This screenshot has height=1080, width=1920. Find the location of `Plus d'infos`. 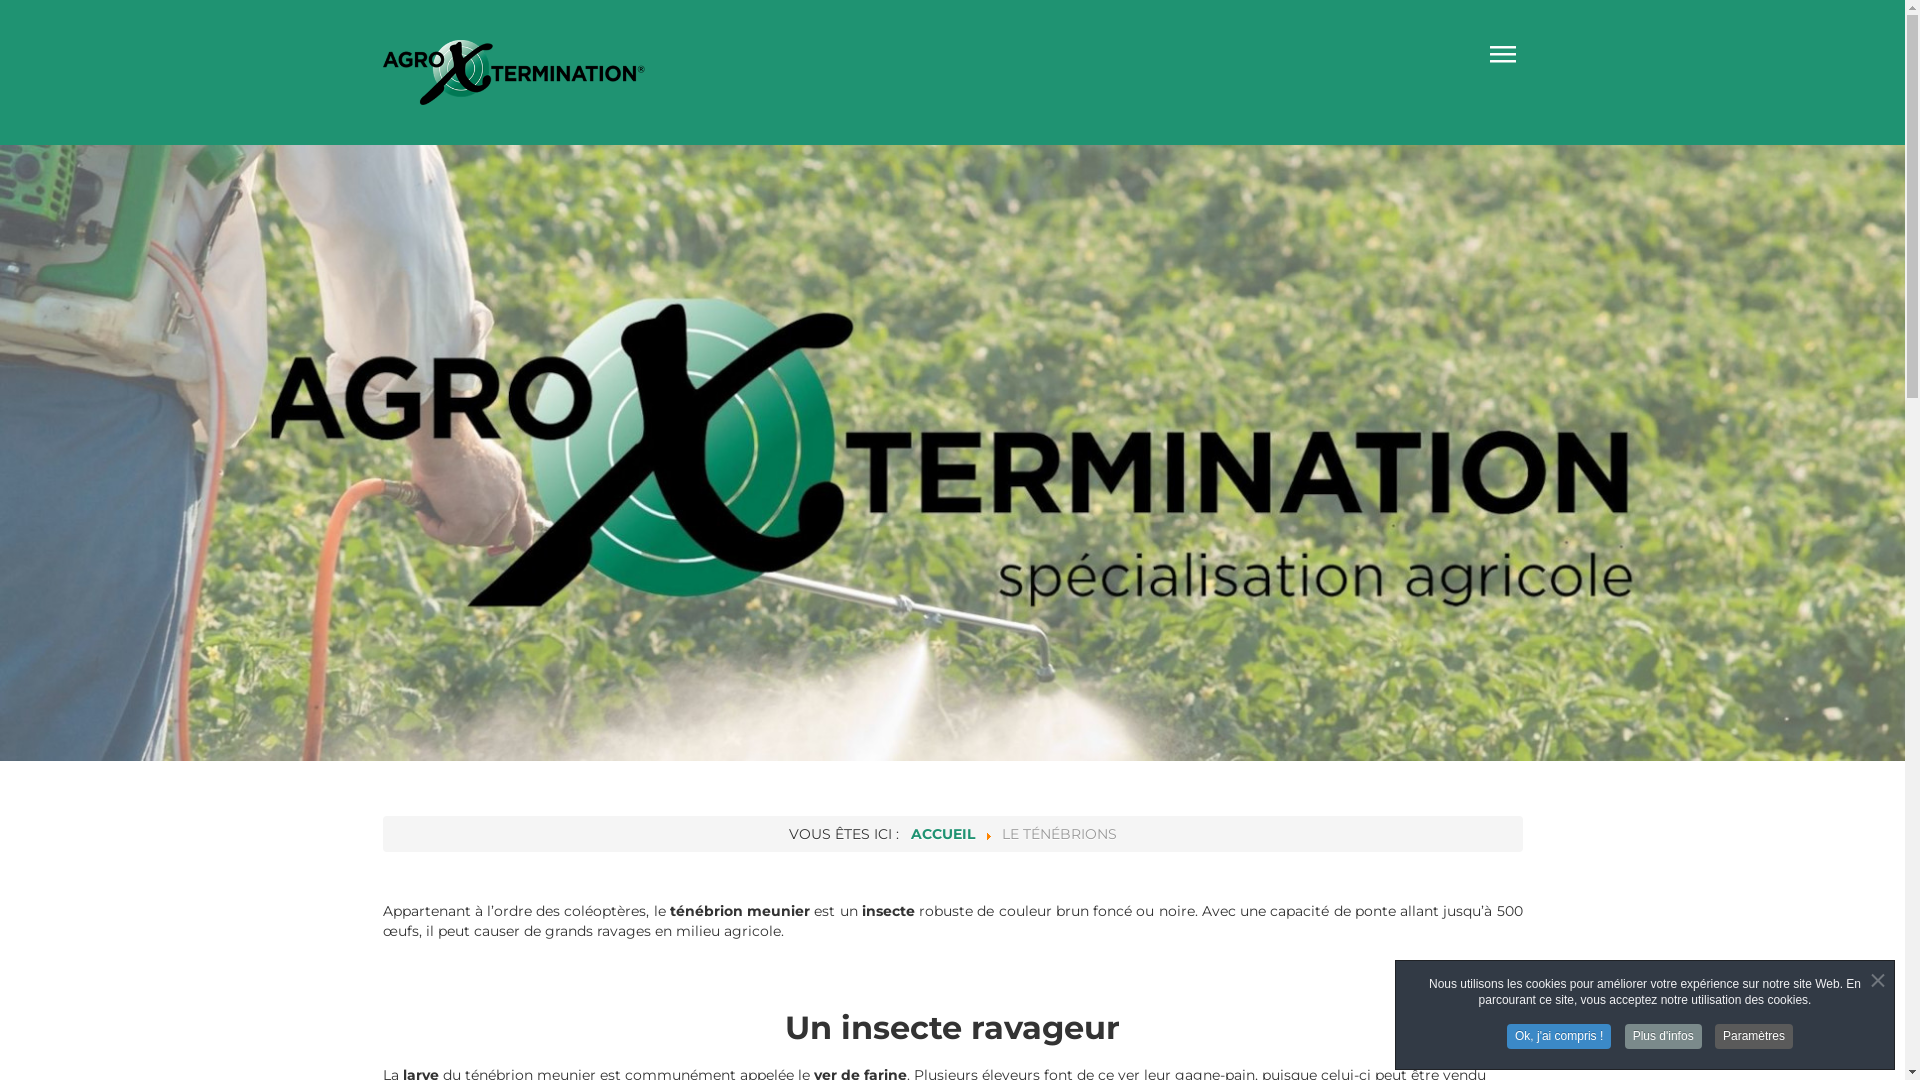

Plus d'infos is located at coordinates (1664, 1036).